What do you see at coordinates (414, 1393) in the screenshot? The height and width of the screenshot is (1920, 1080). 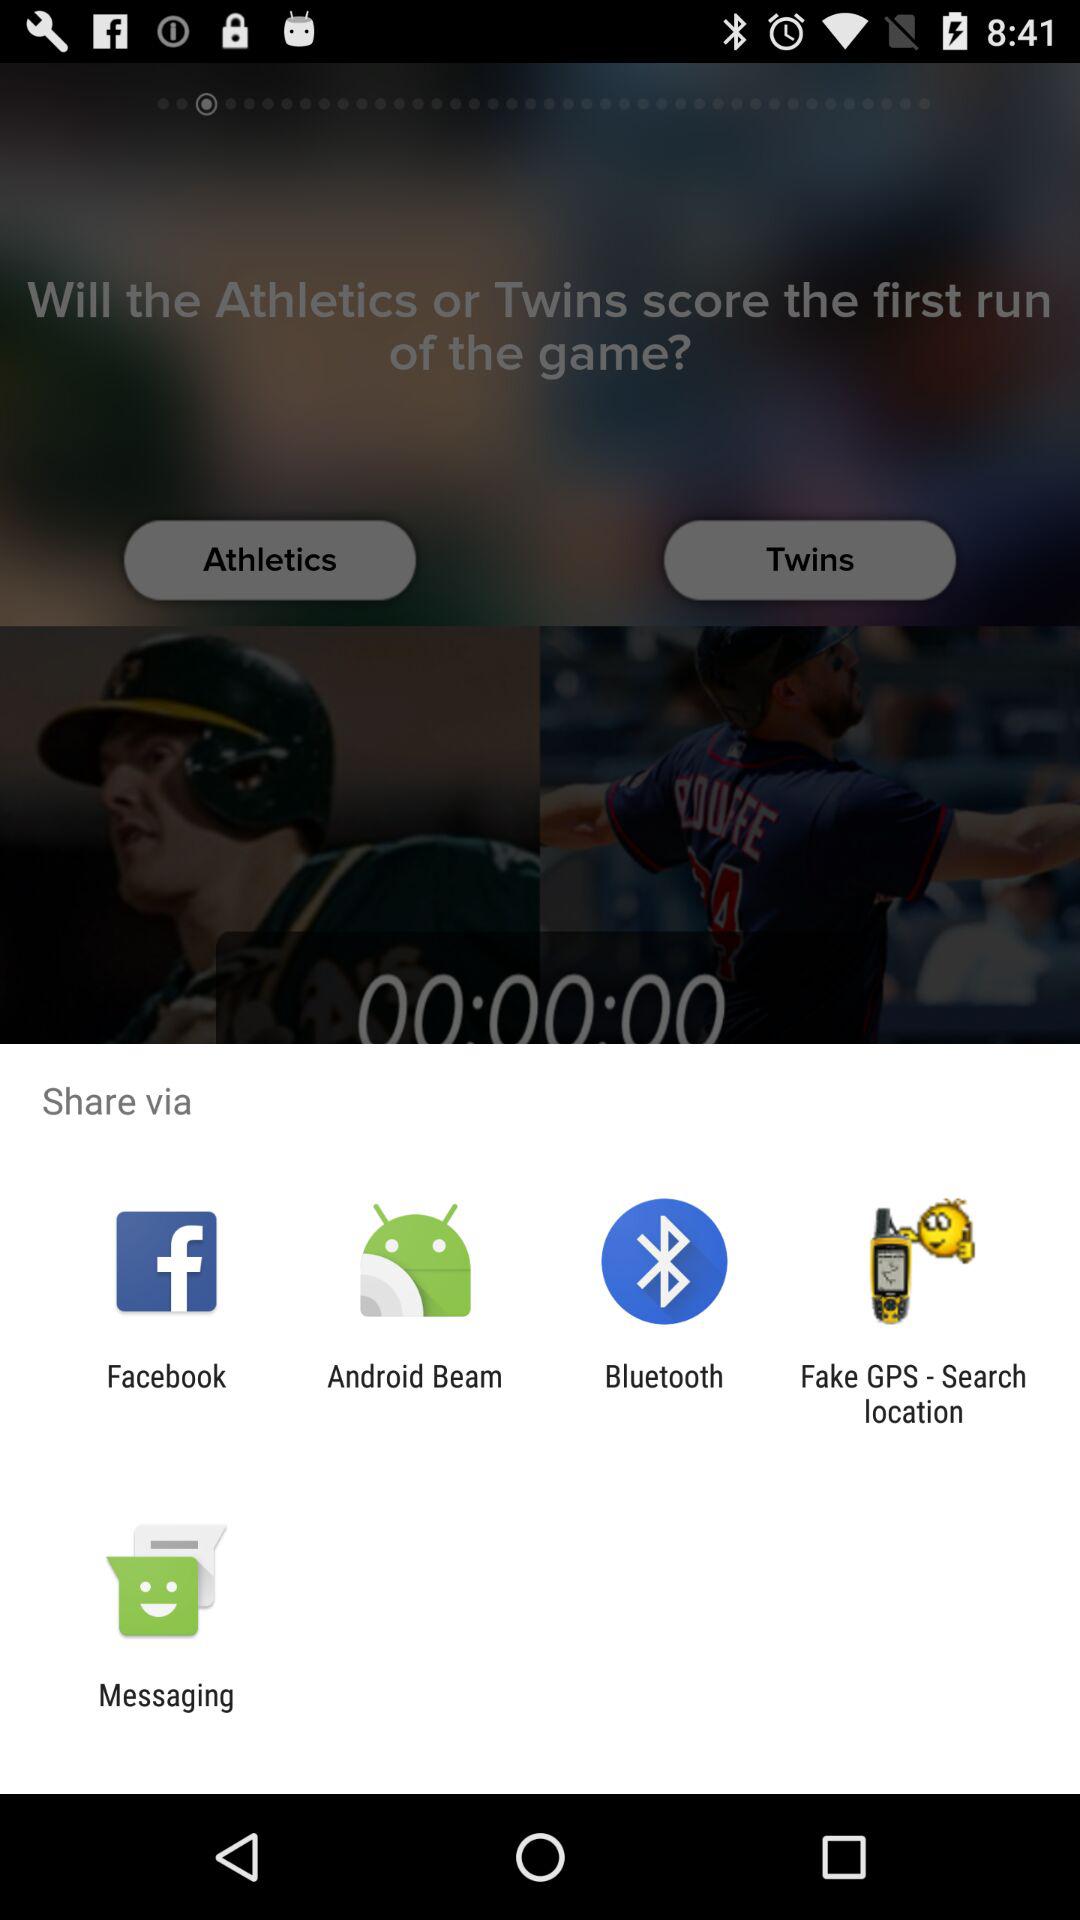 I see `scroll to the android beam` at bounding box center [414, 1393].